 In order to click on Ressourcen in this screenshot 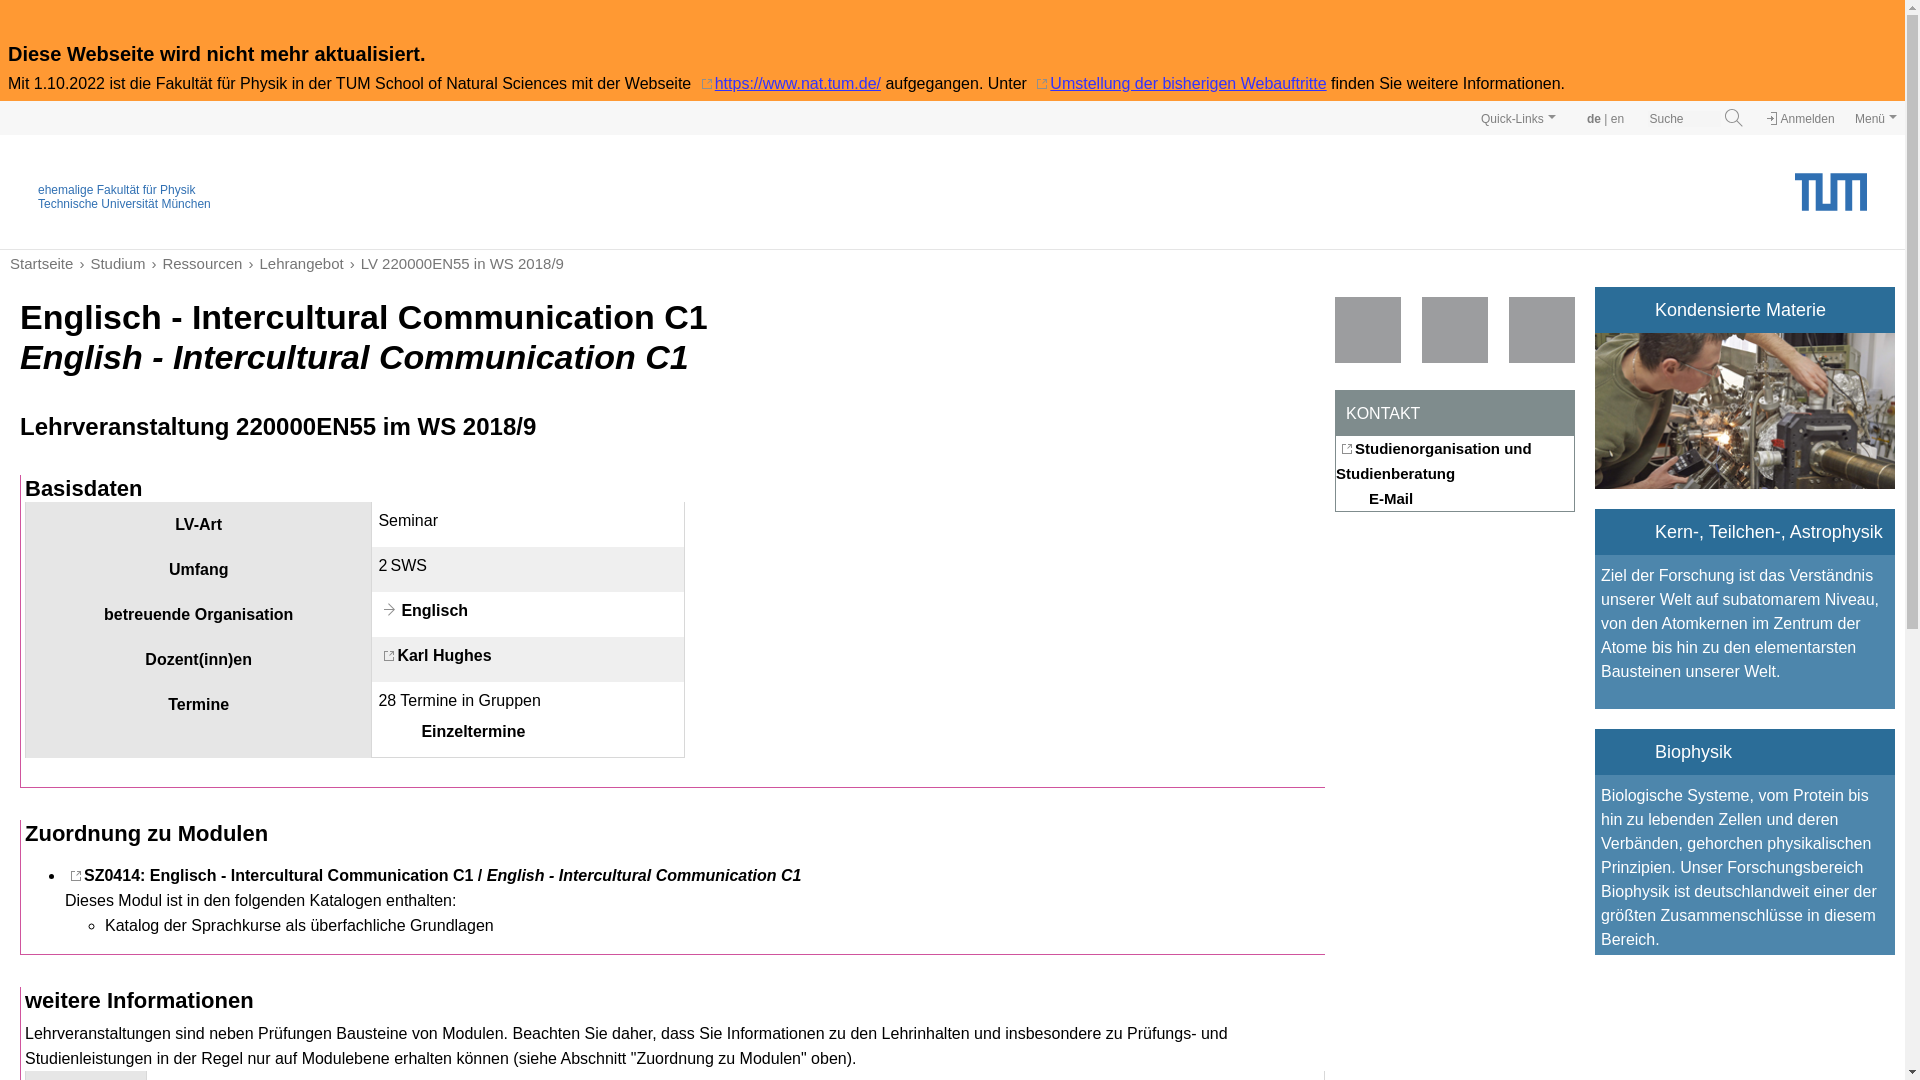, I will do `click(193, 262)`.